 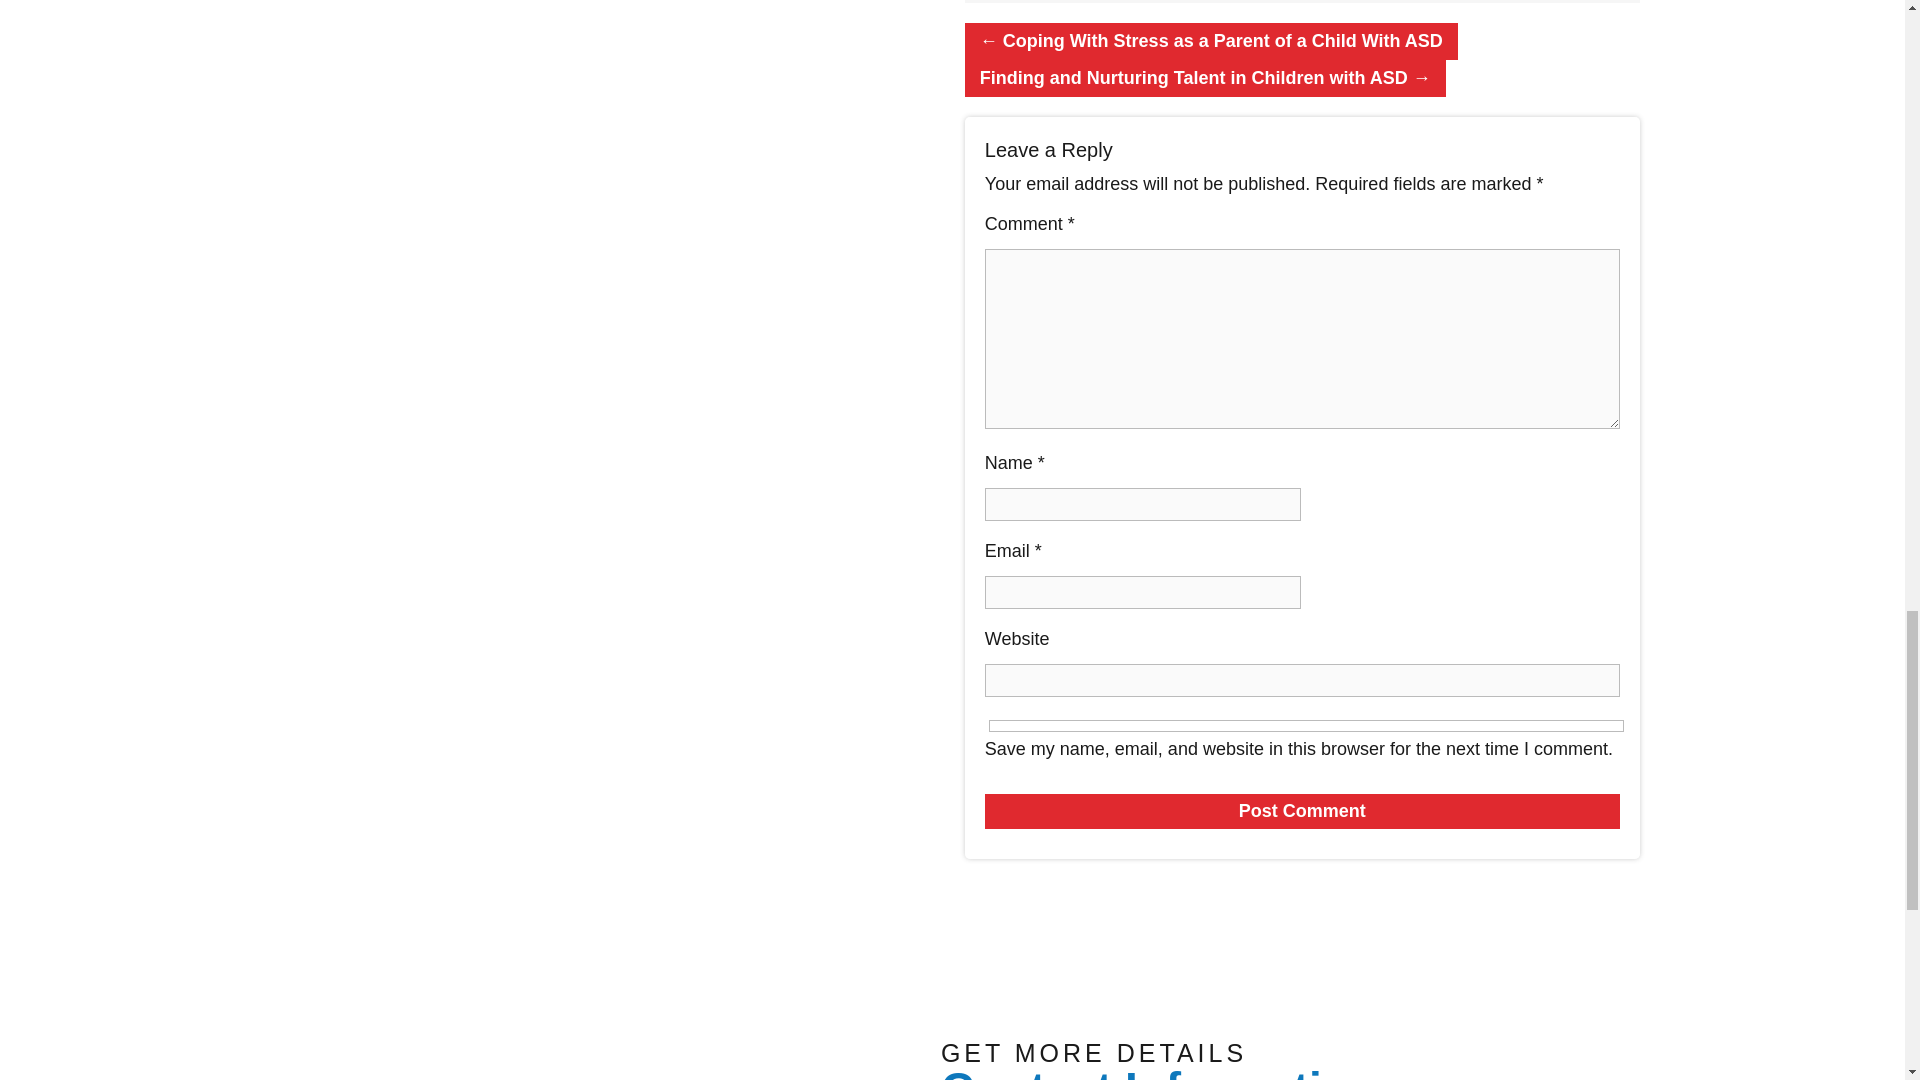 What do you see at coordinates (1302, 811) in the screenshot?
I see `Post Comment` at bounding box center [1302, 811].